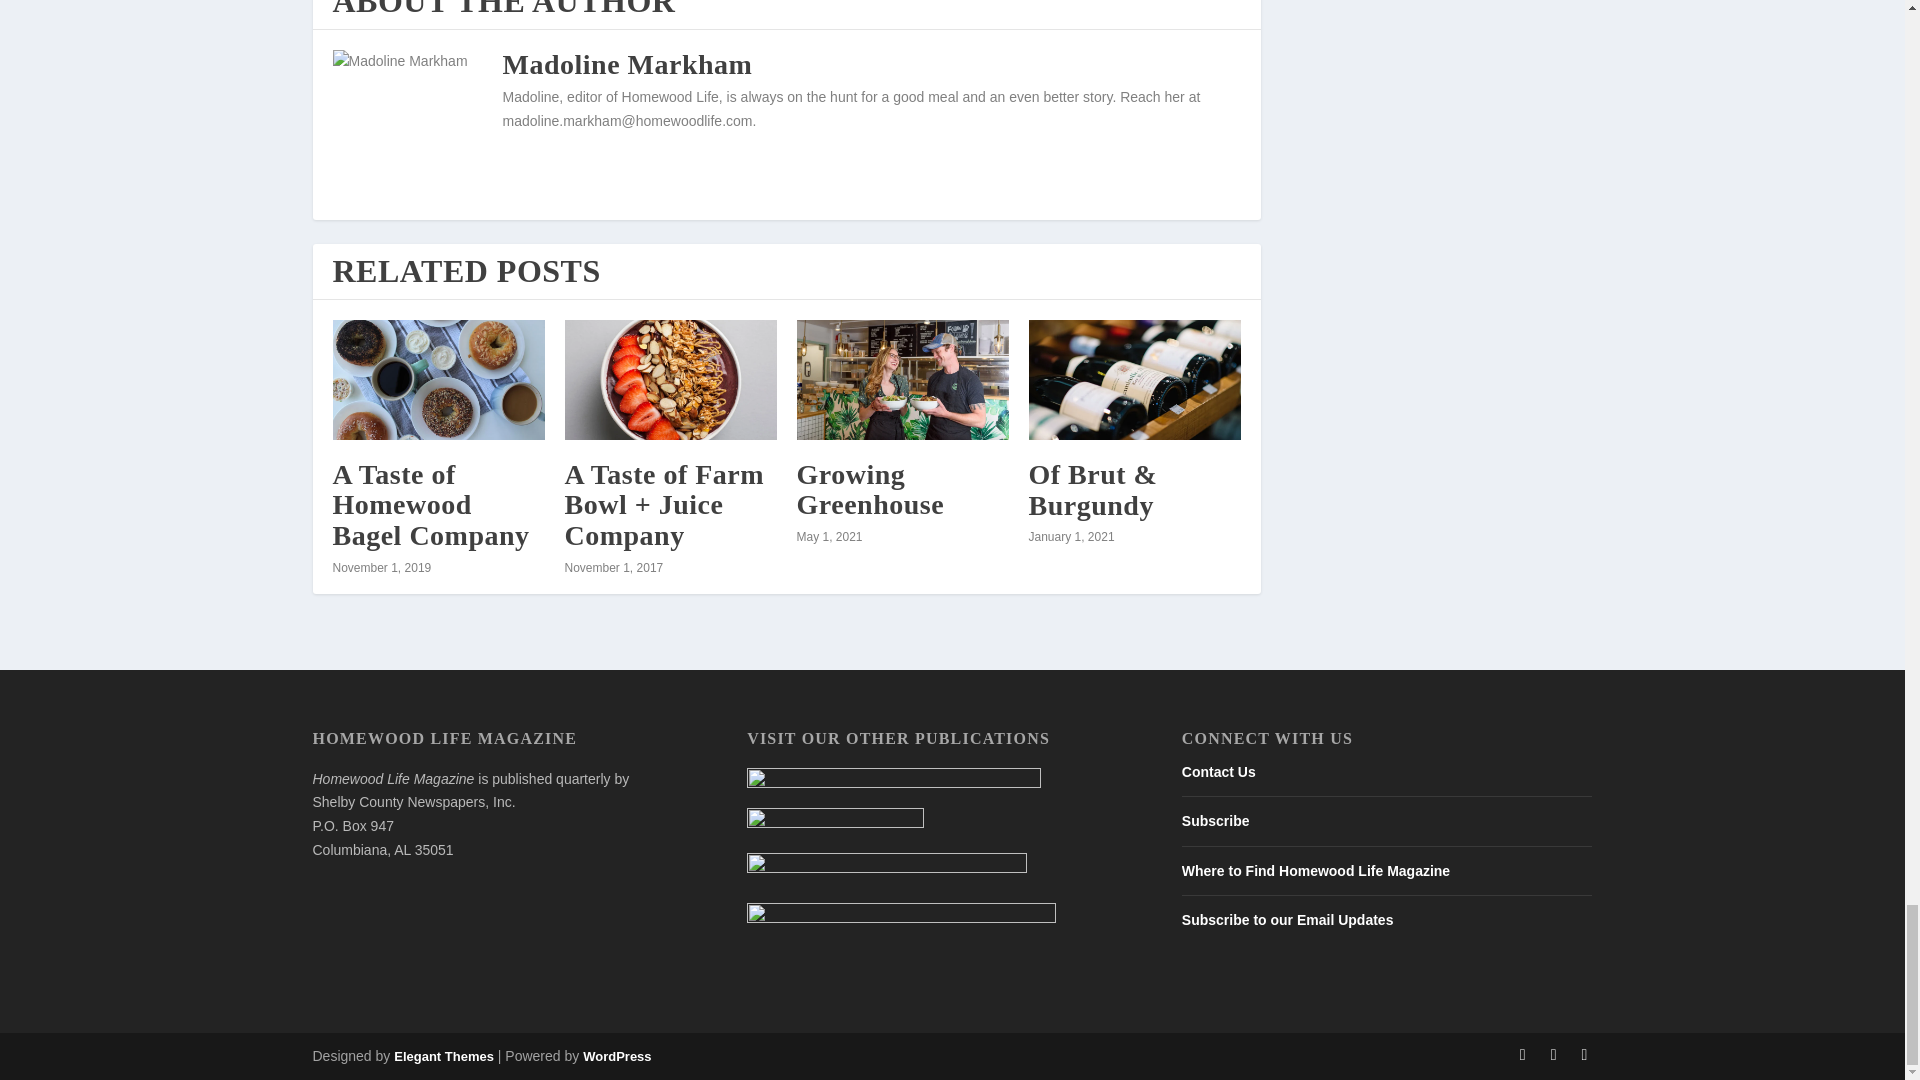  I want to click on View all posts by Madoline Markham, so click(626, 64).